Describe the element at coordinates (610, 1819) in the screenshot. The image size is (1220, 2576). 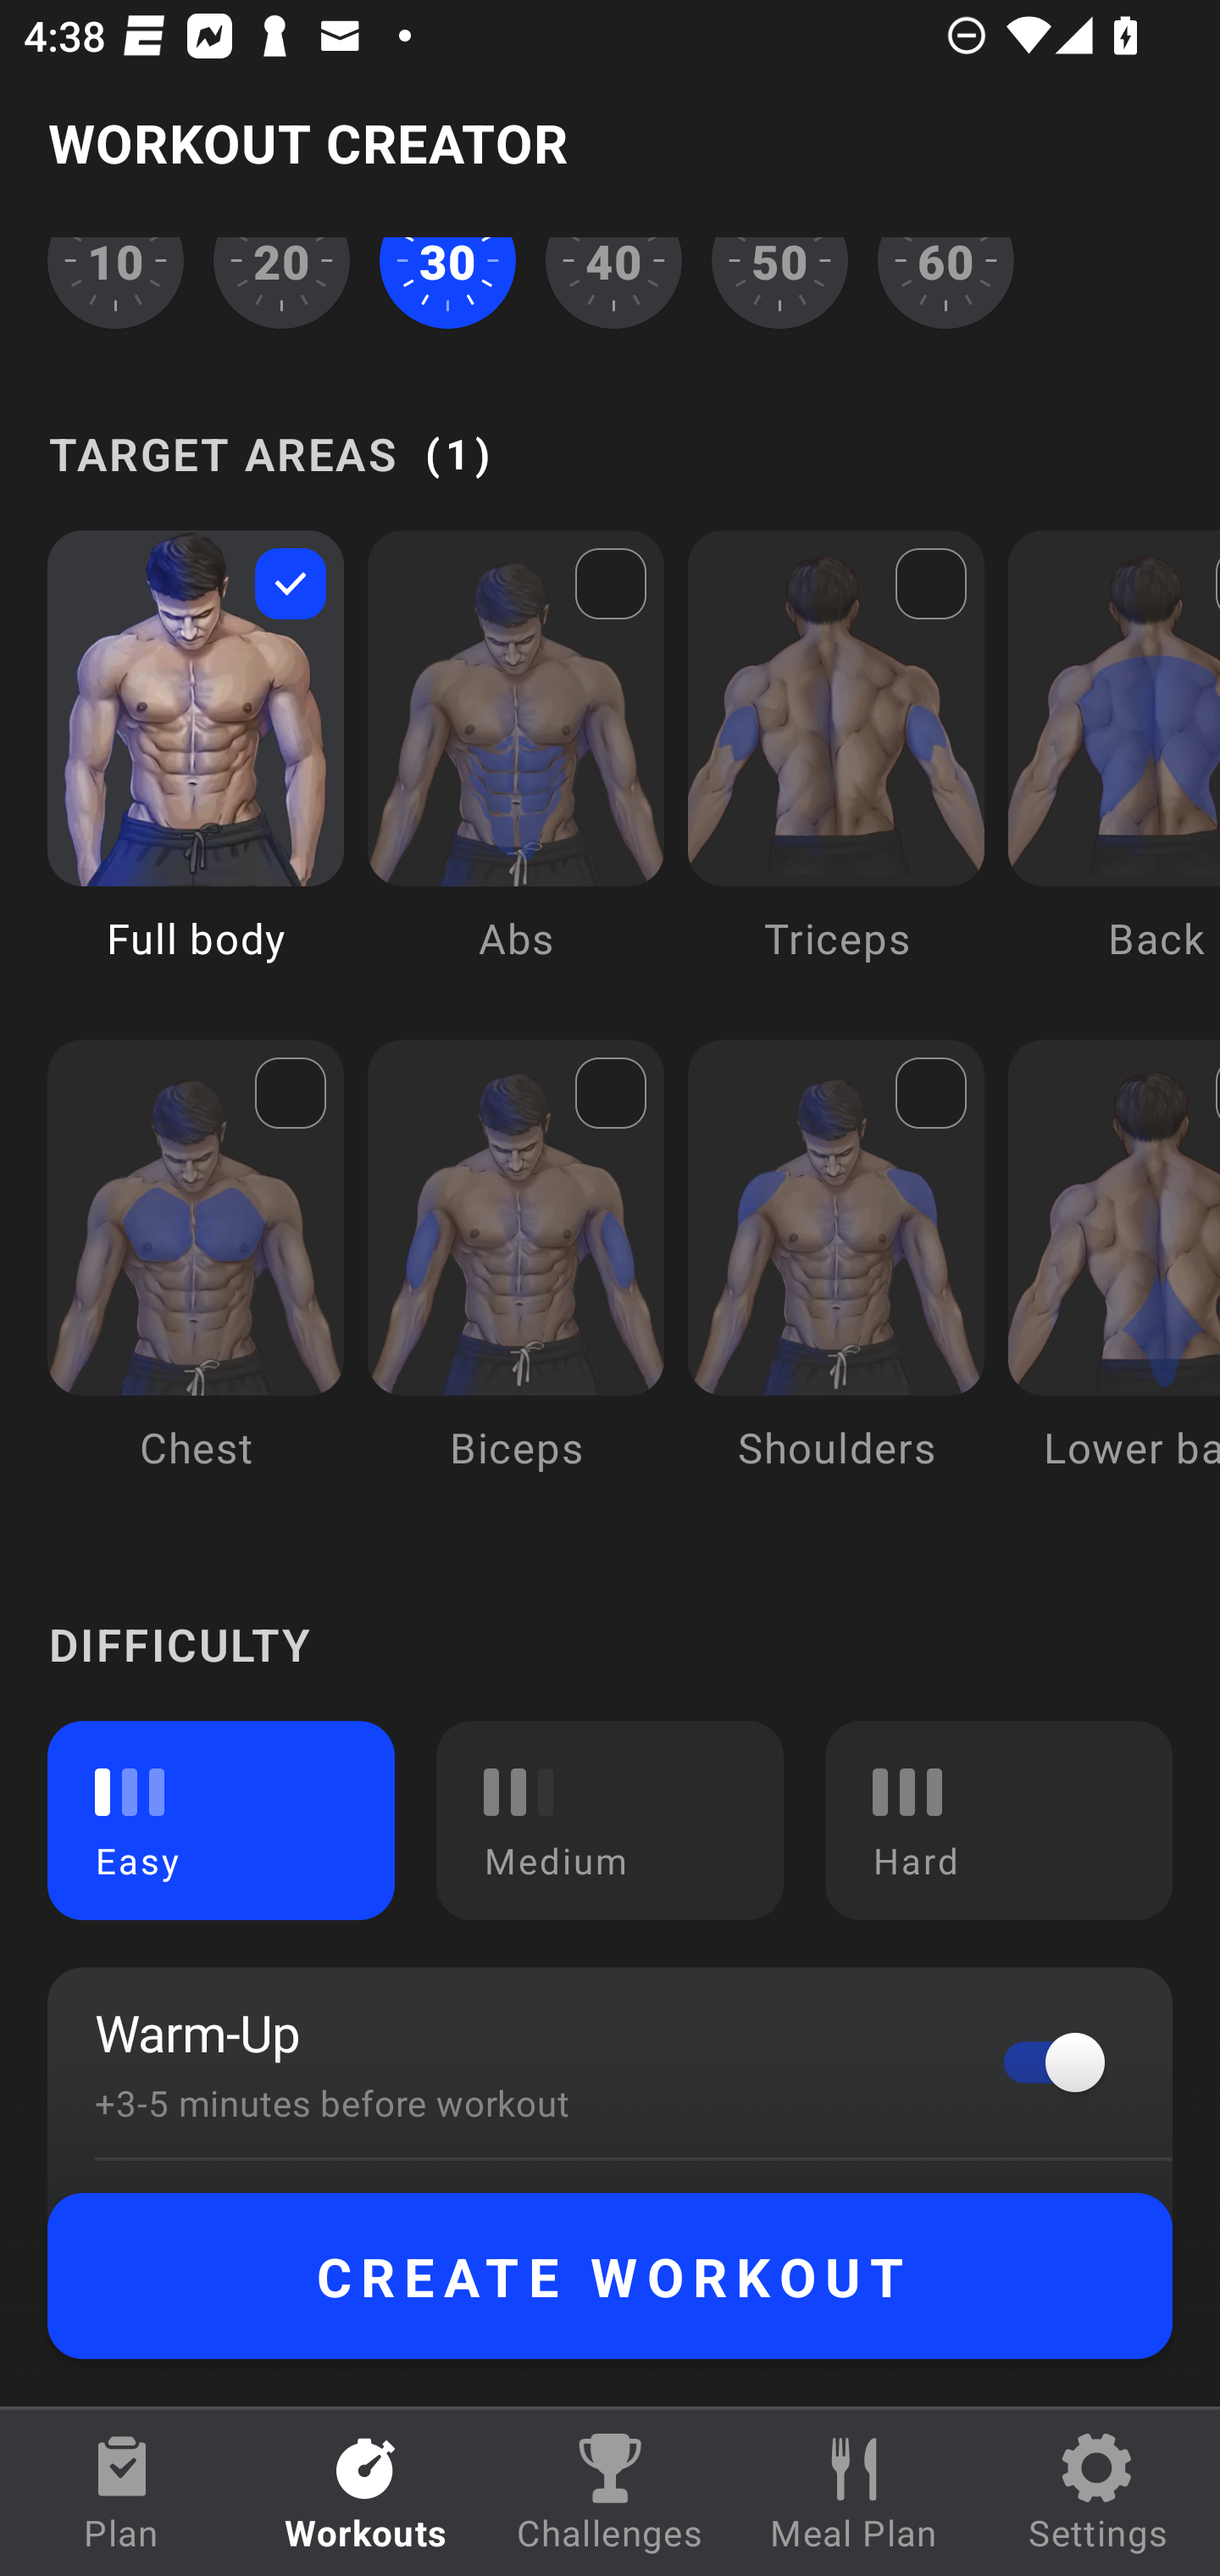
I see `Medium` at that location.